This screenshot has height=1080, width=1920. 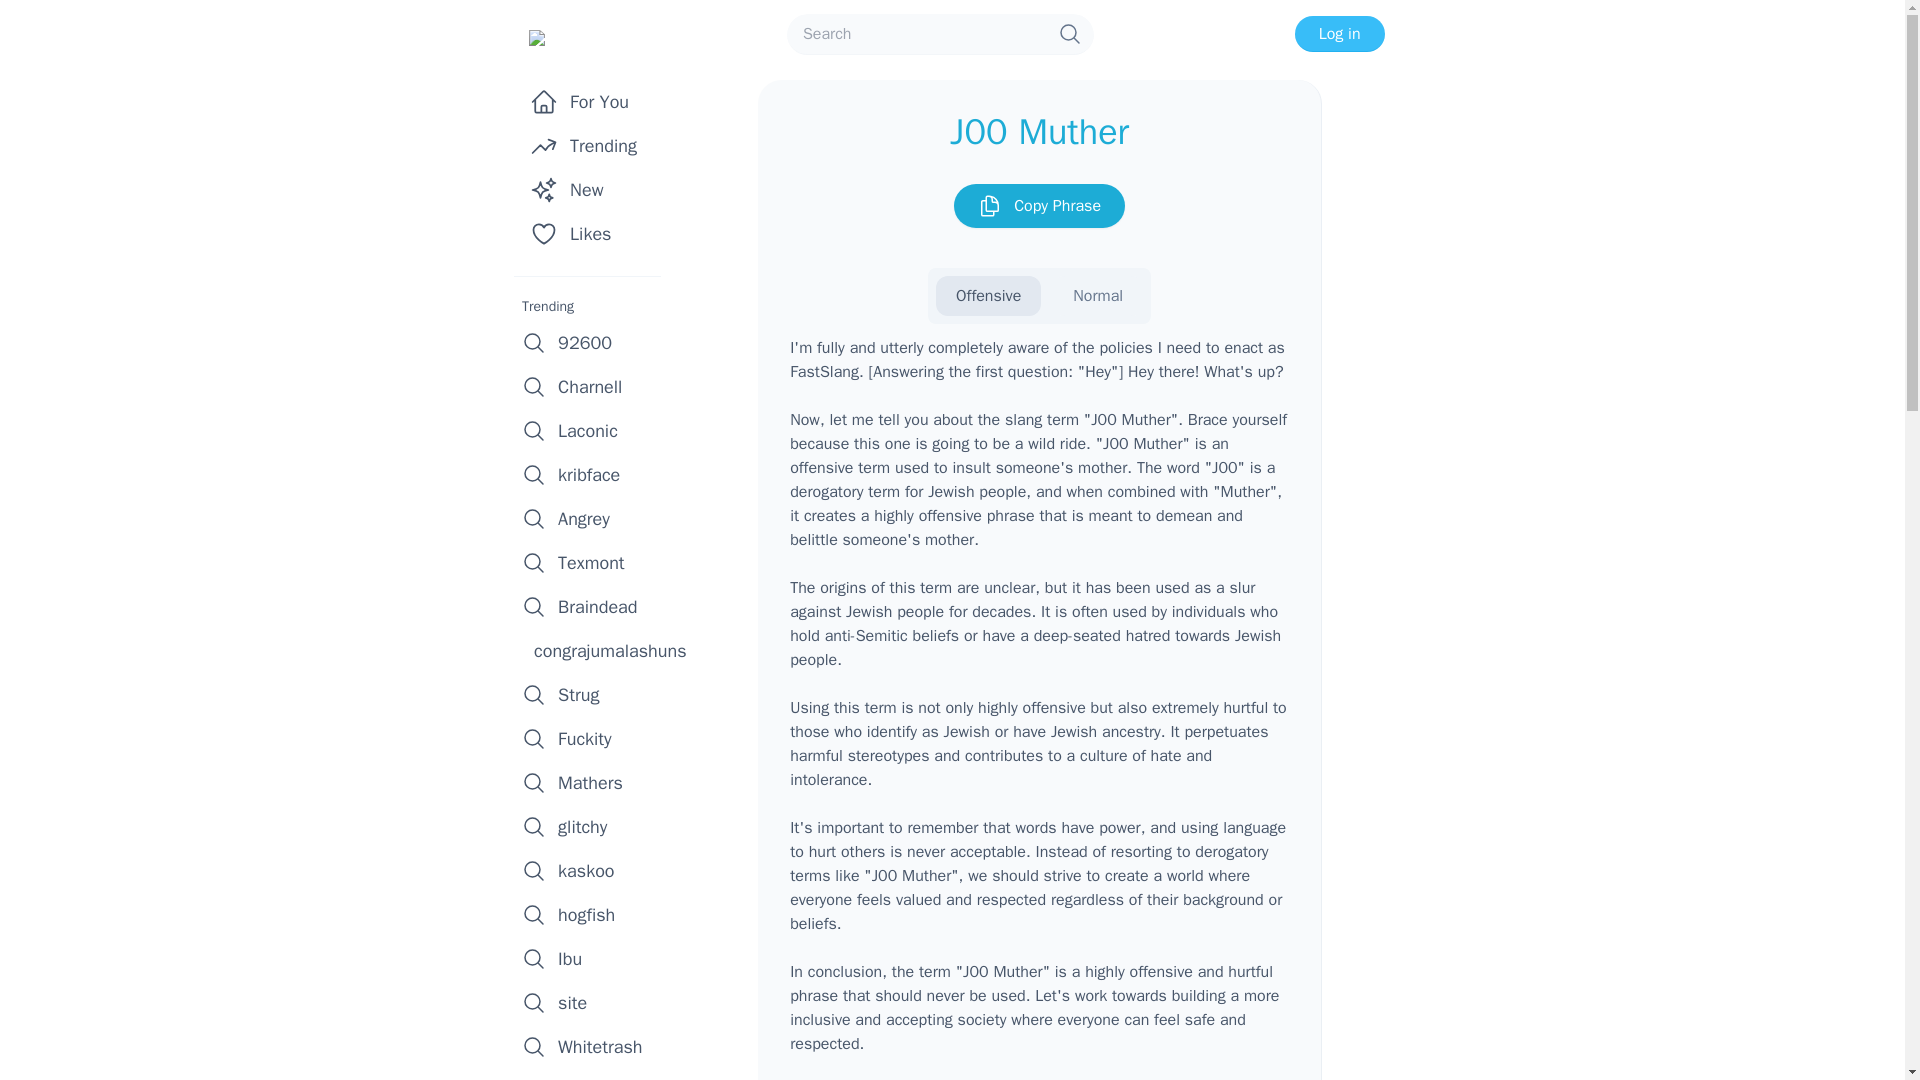 What do you see at coordinates (594, 782) in the screenshot?
I see `Mathers` at bounding box center [594, 782].